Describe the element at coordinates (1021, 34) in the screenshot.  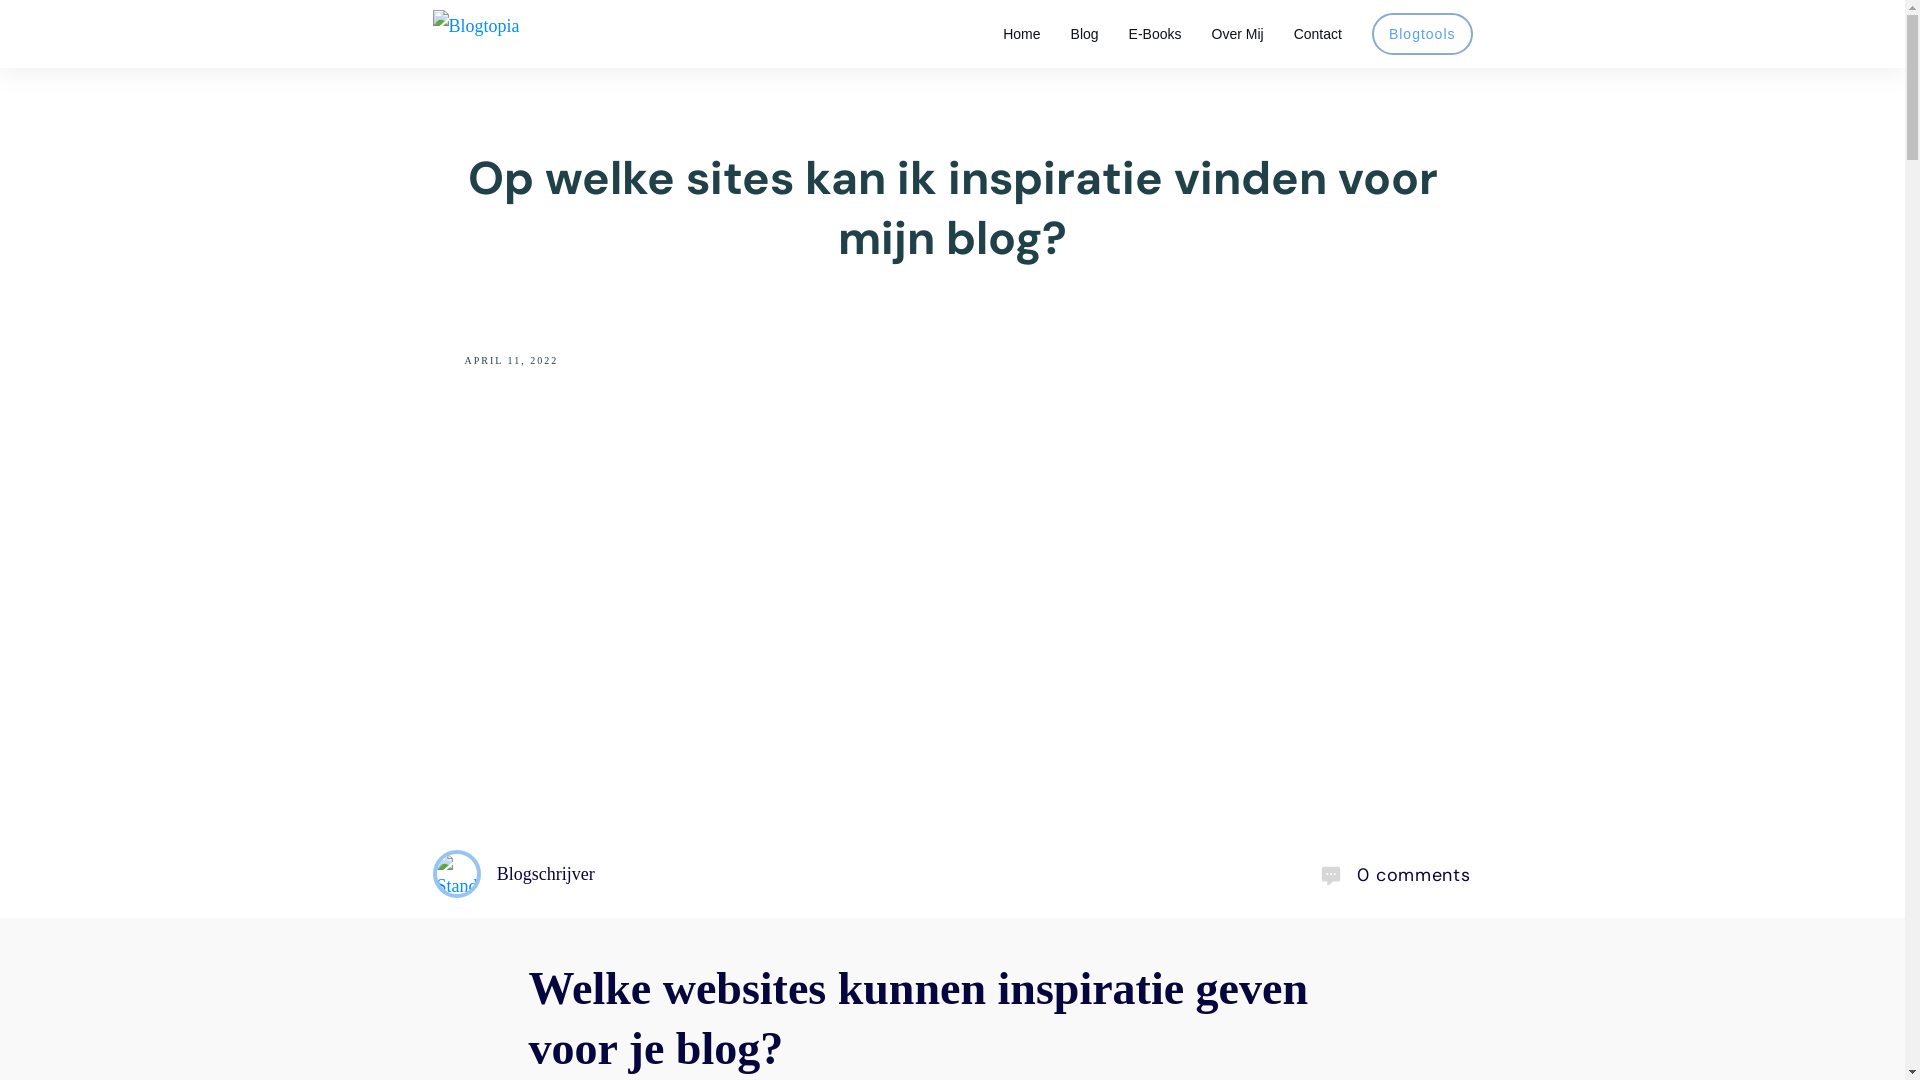
I see `Home` at that location.